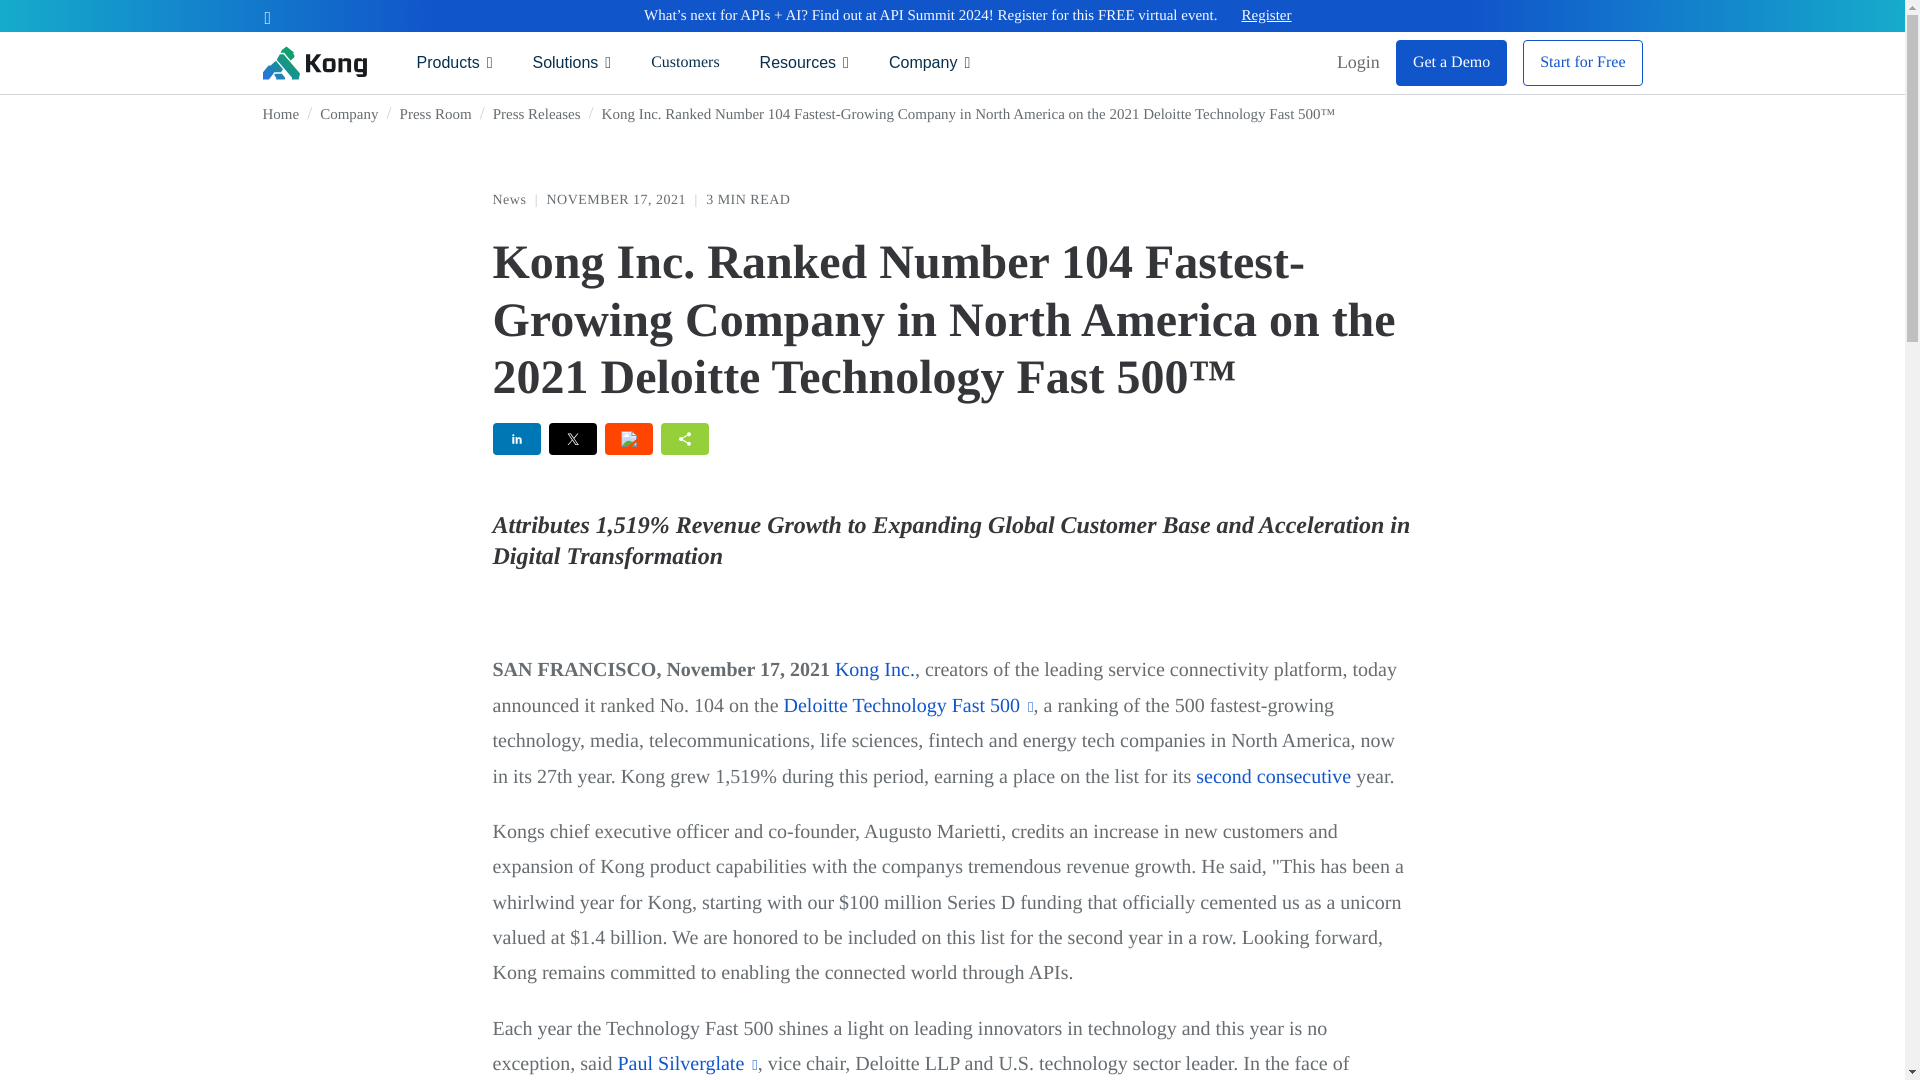  Describe the element at coordinates (572, 62) in the screenshot. I see `Solutions` at that location.